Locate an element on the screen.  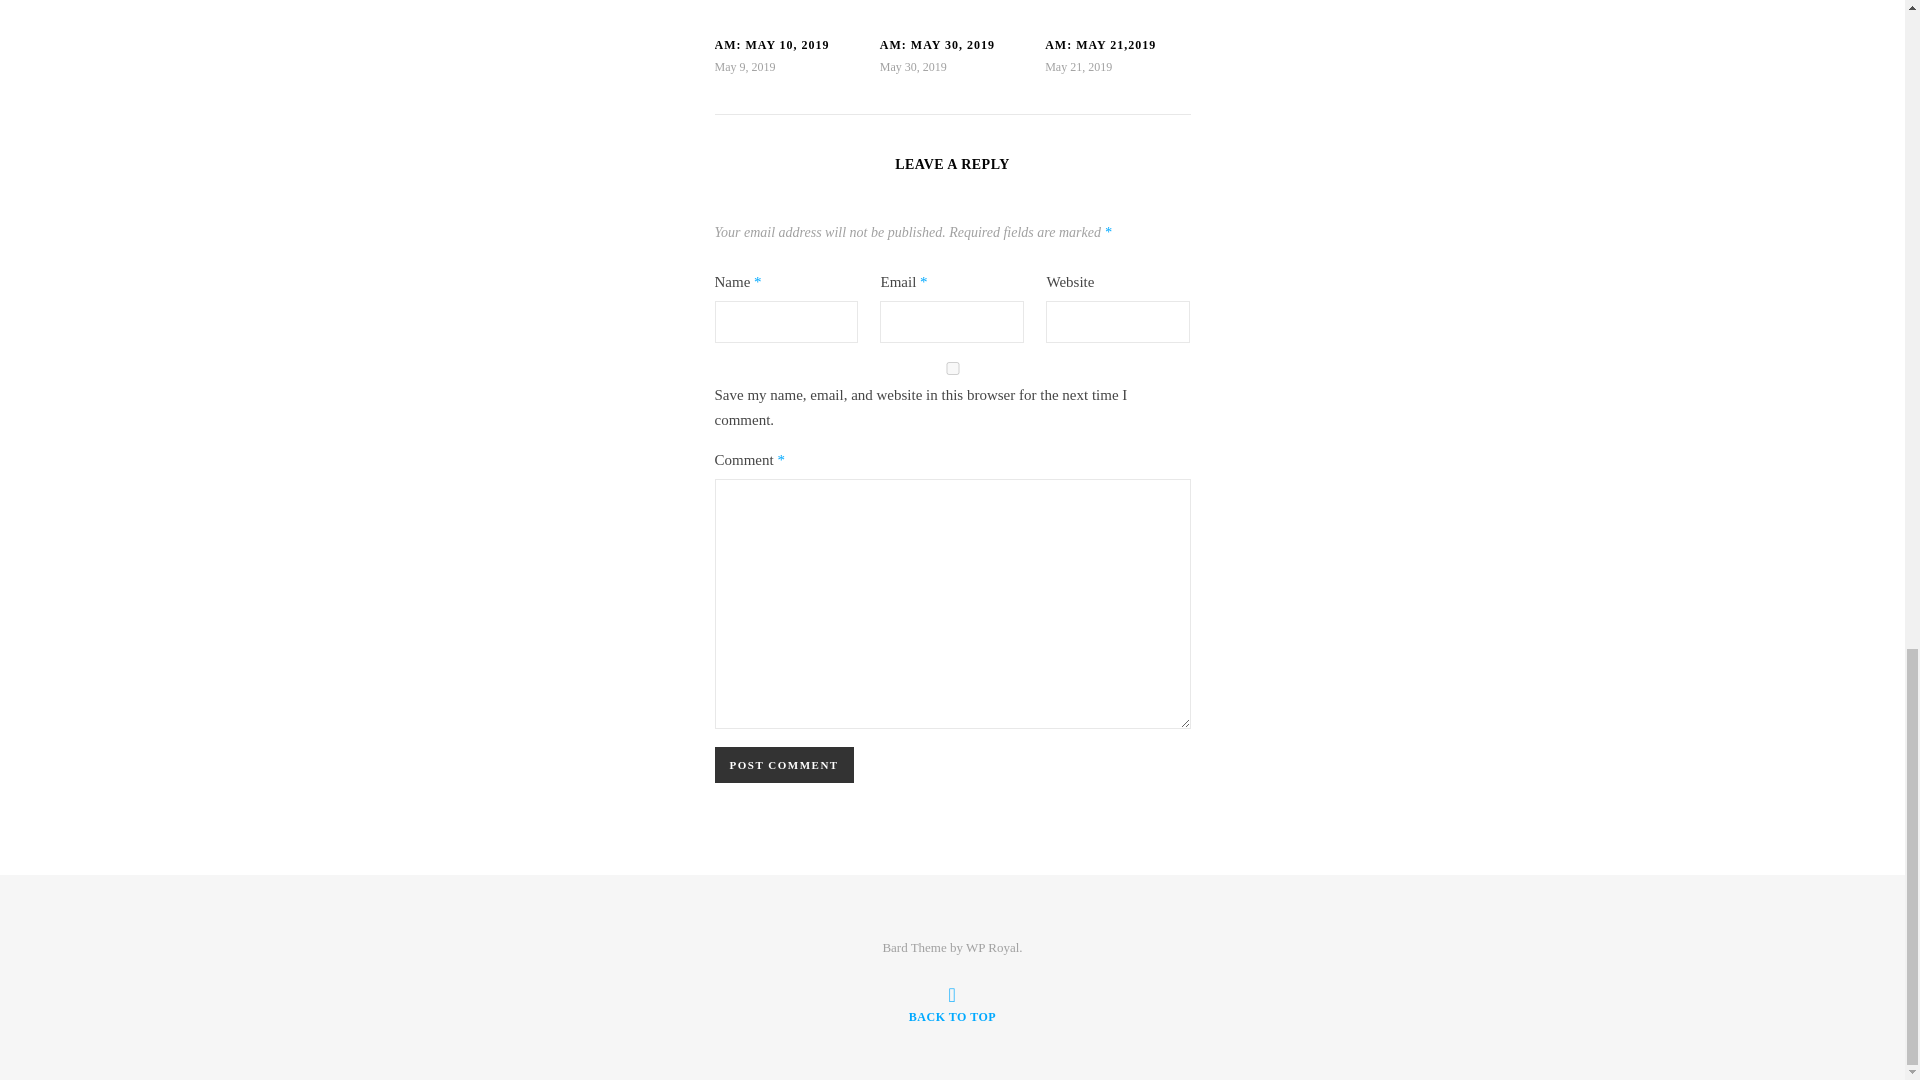
AM: MAY 21,2019 is located at coordinates (1100, 44).